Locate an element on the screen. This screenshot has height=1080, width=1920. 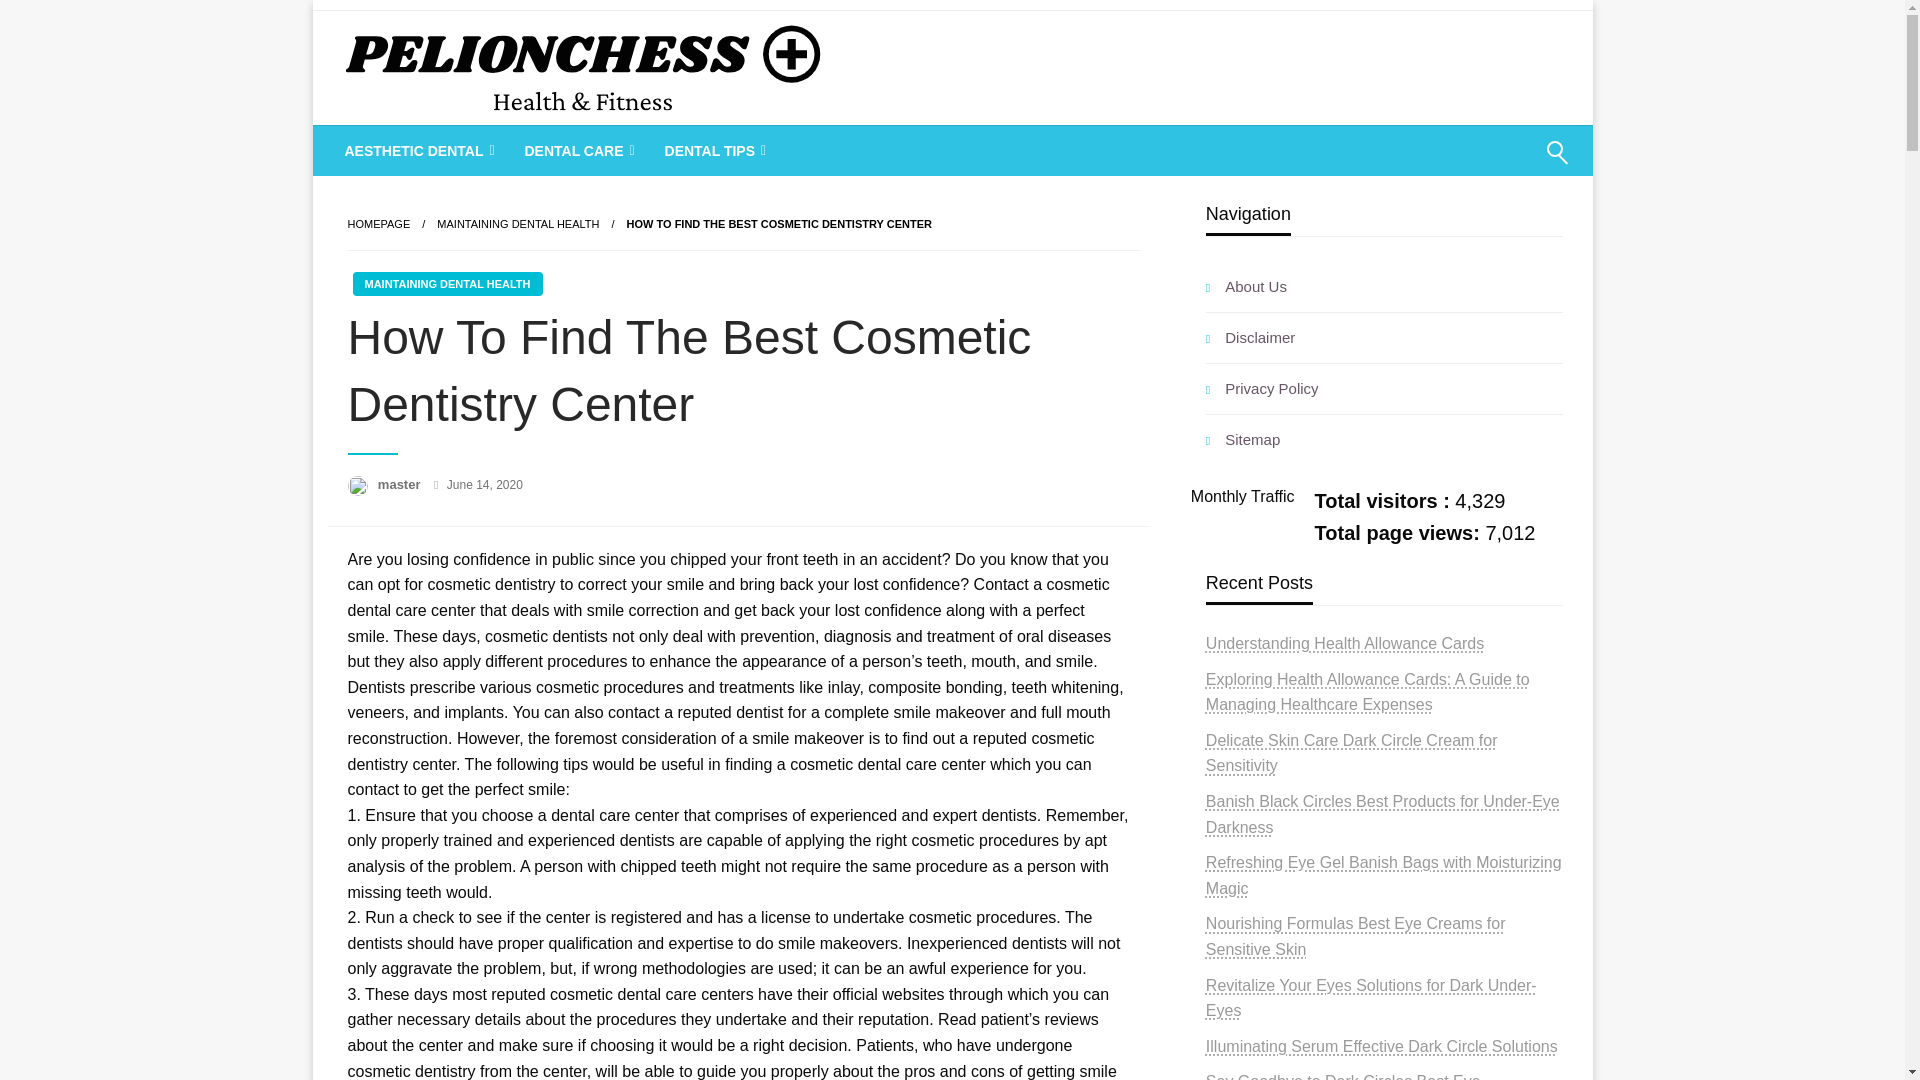
DENTAL CARE is located at coordinates (576, 151).